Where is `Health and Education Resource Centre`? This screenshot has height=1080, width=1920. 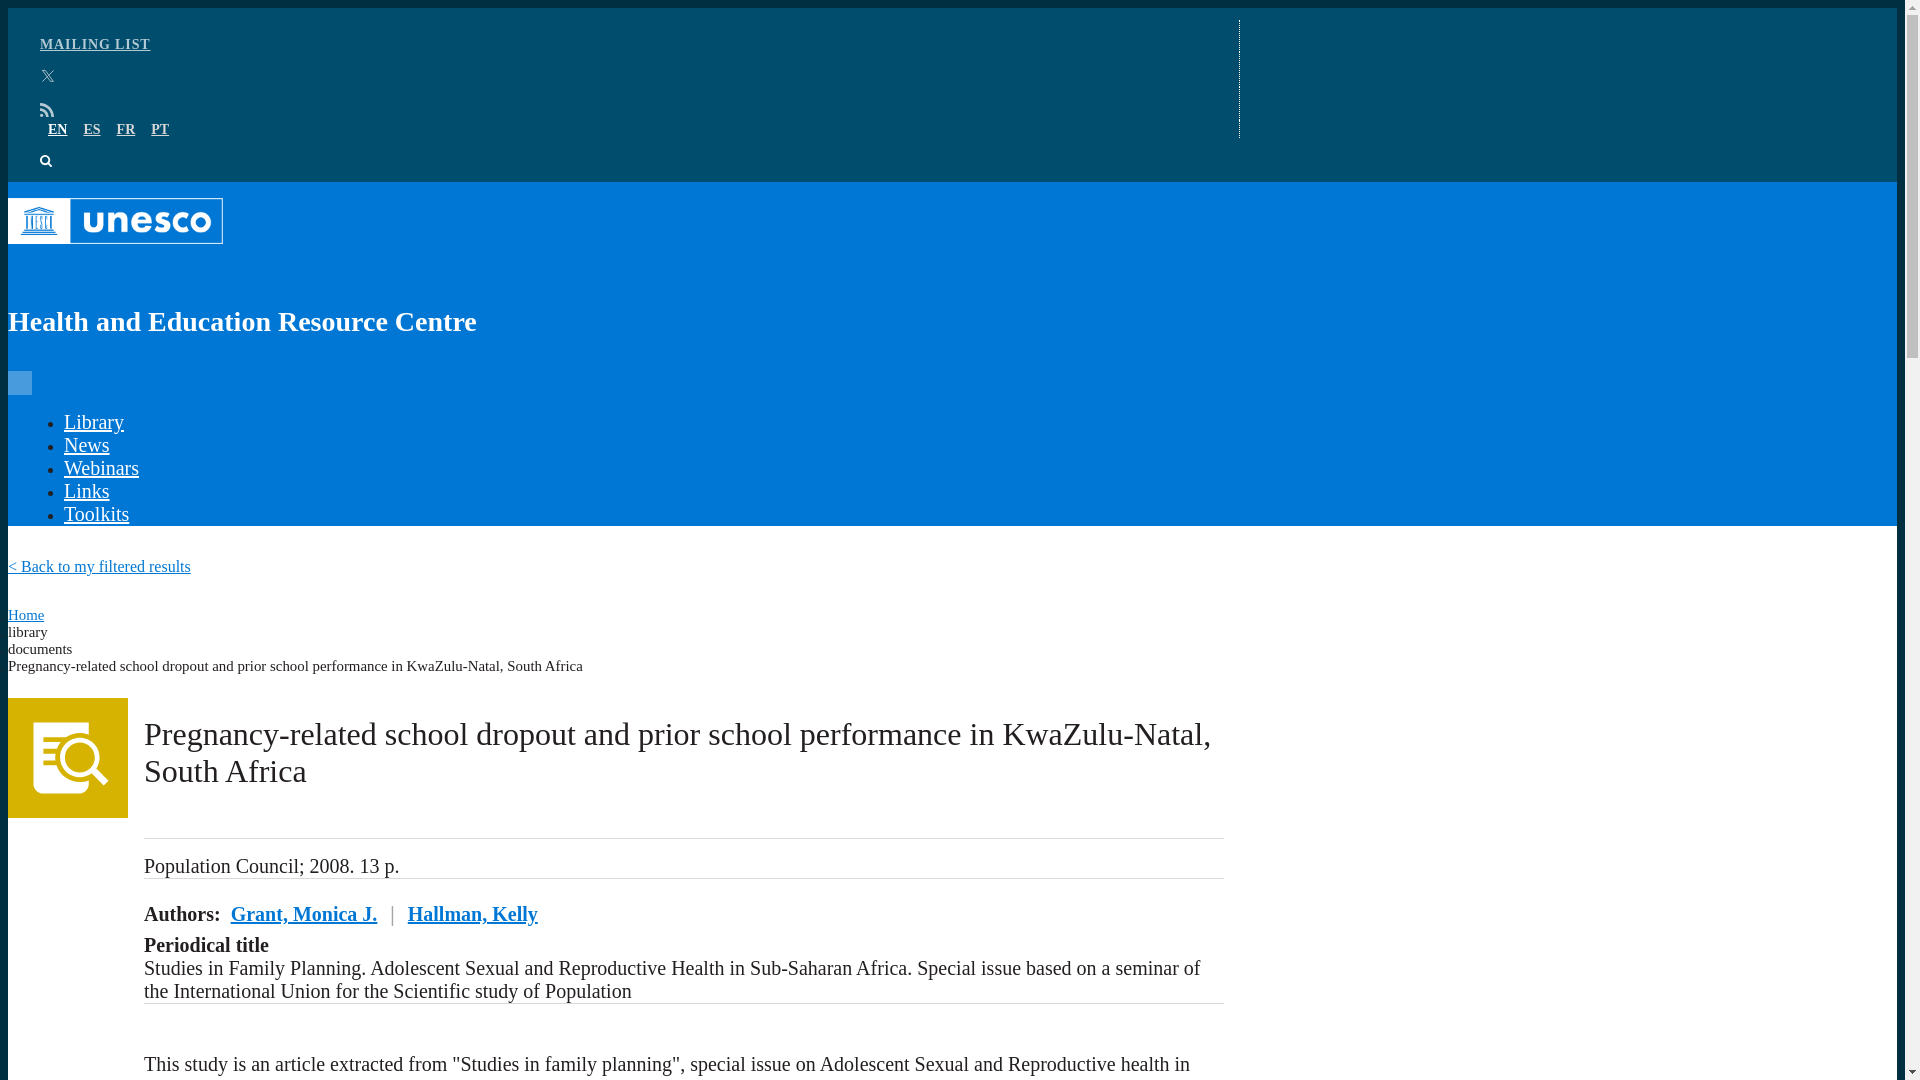
Health and Education Resource Centre is located at coordinates (616, 276).